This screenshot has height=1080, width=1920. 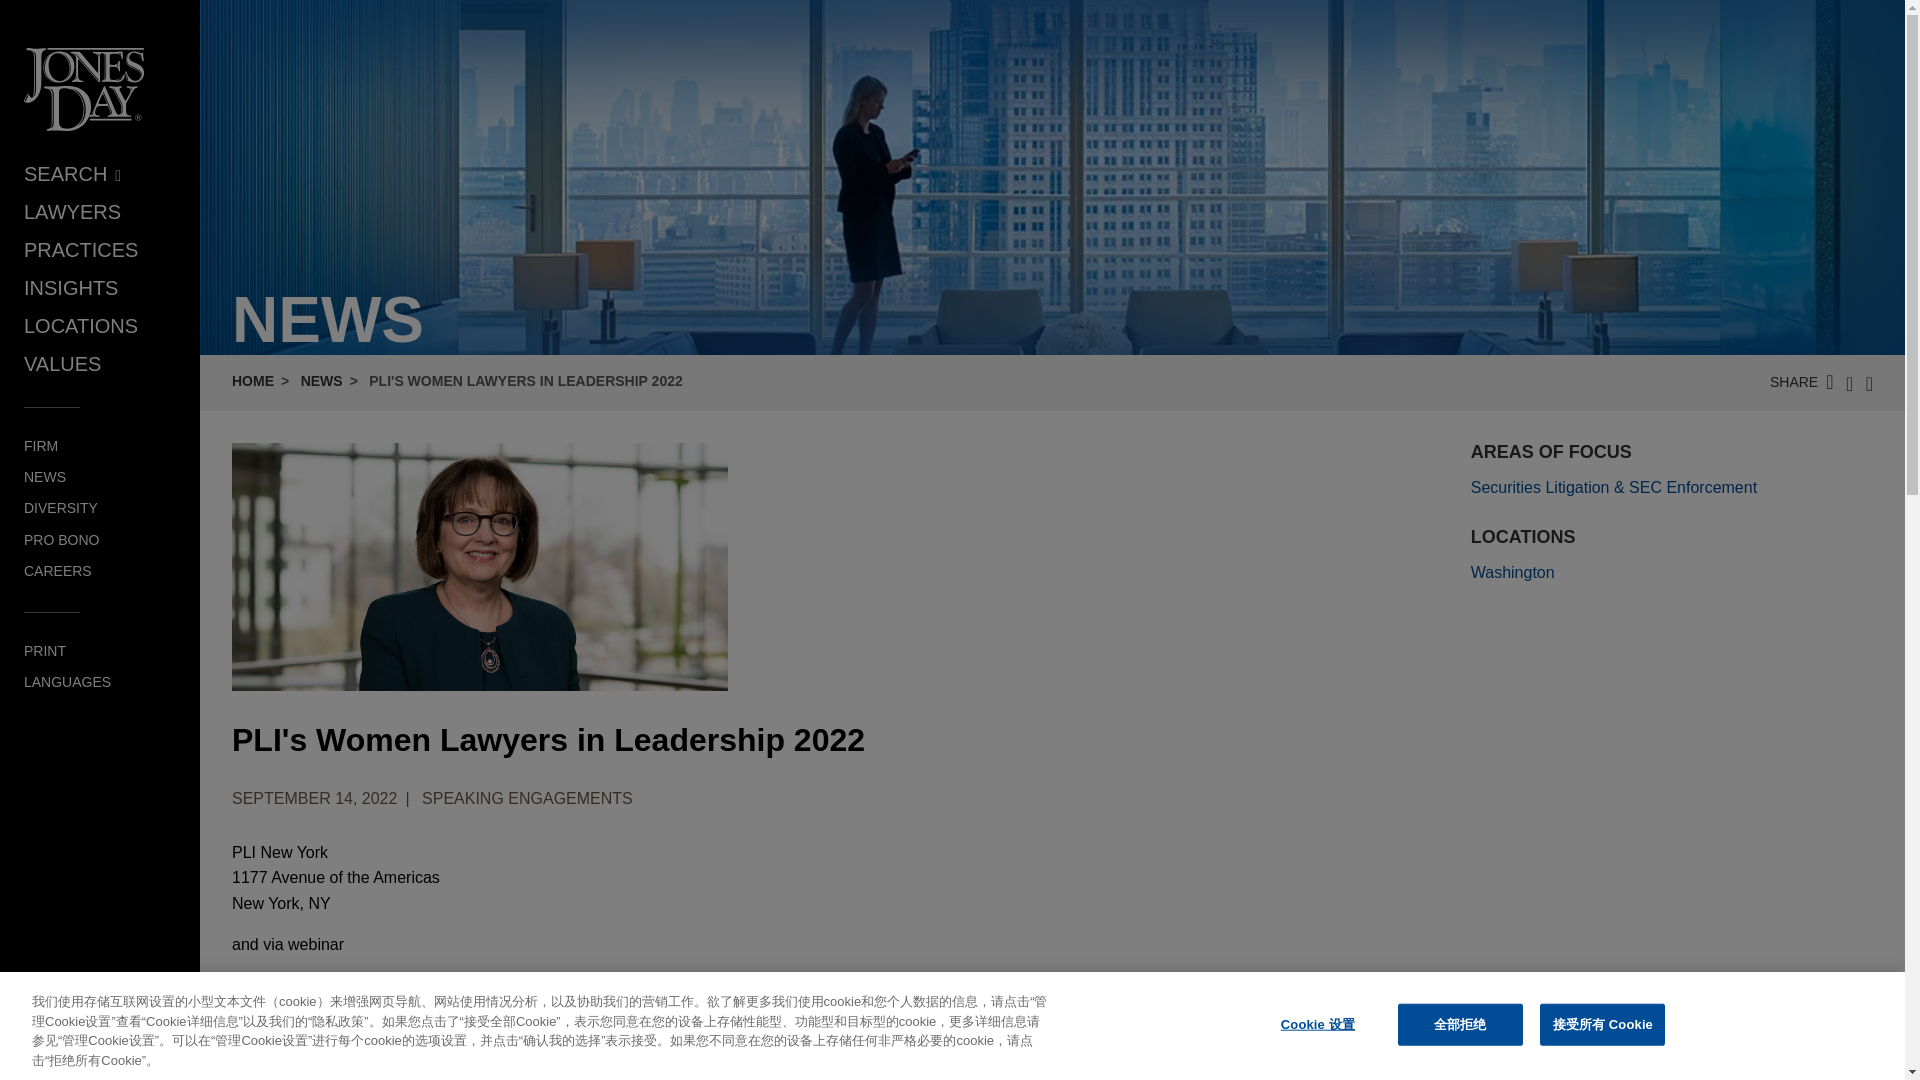 I want to click on HOME, so click(x=253, y=380).